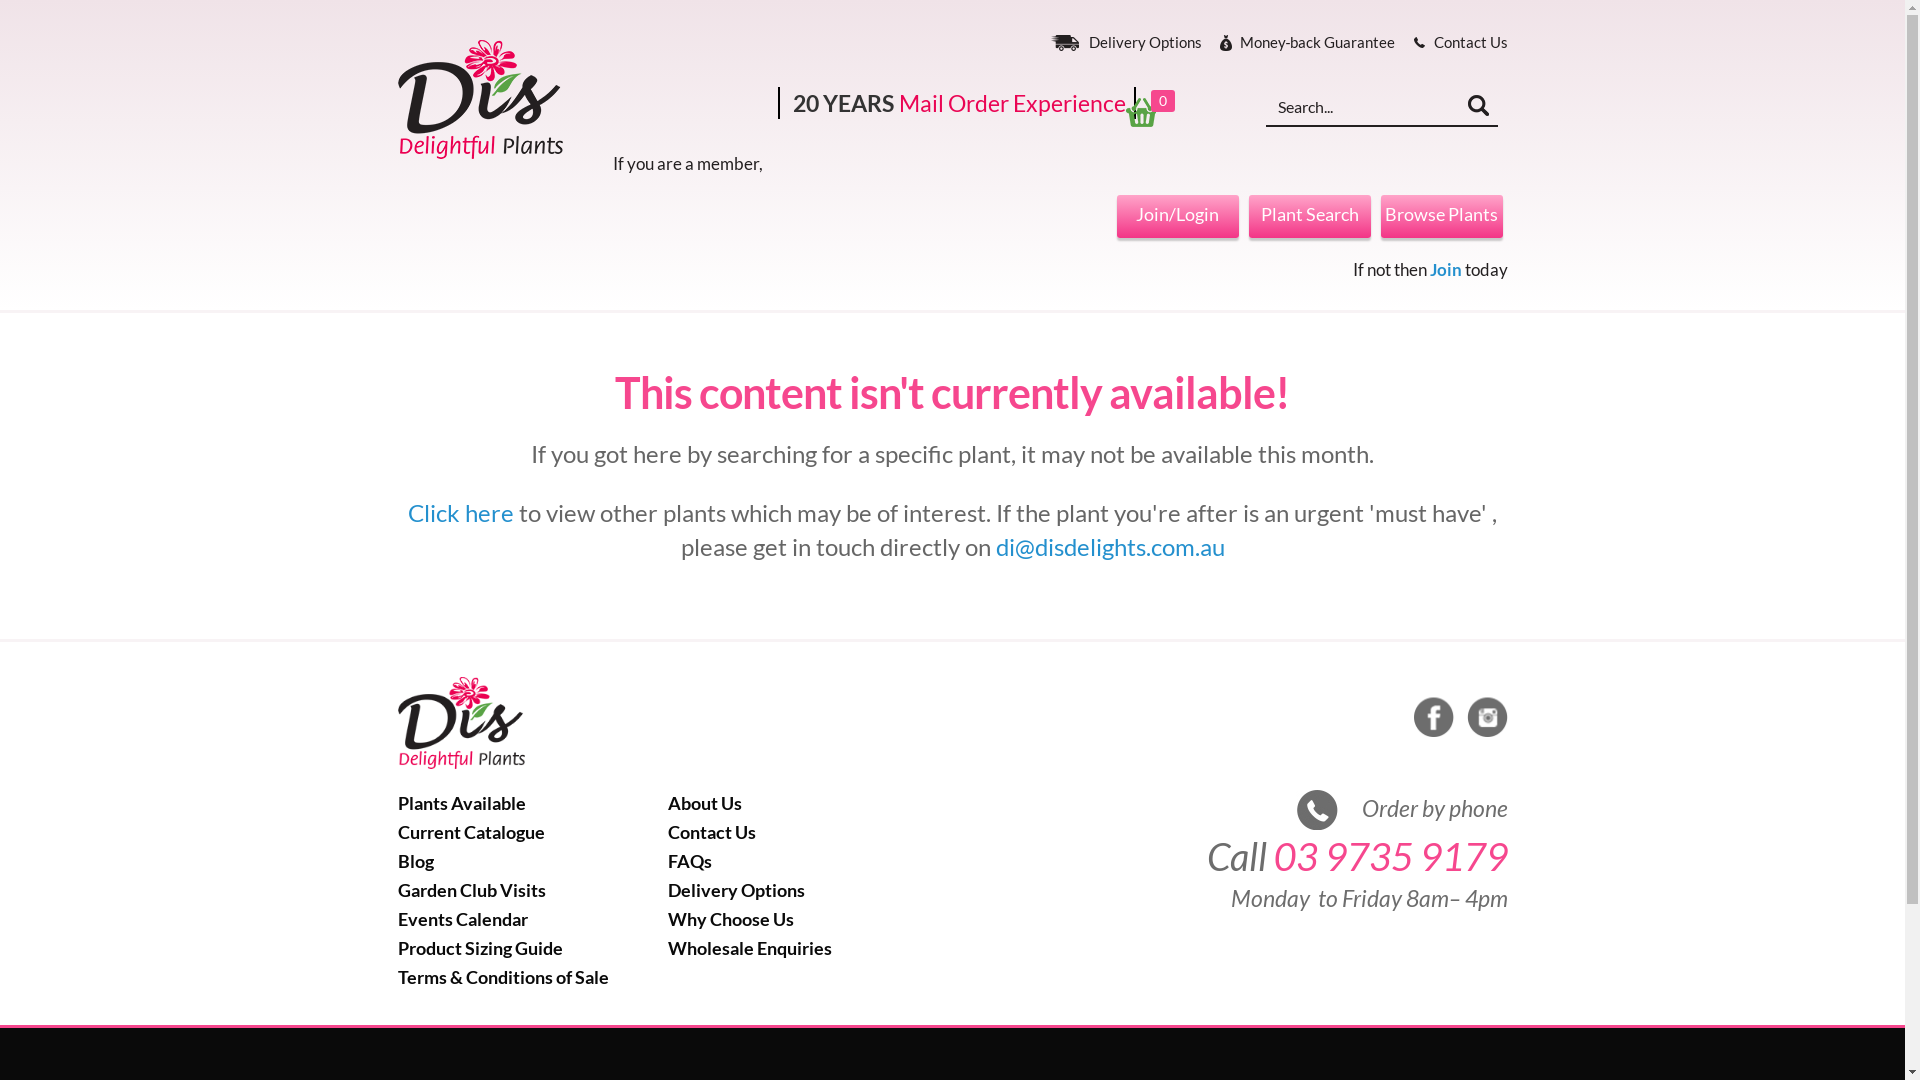 This screenshot has height=1080, width=1920. I want to click on Delivery Options, so click(736, 888).